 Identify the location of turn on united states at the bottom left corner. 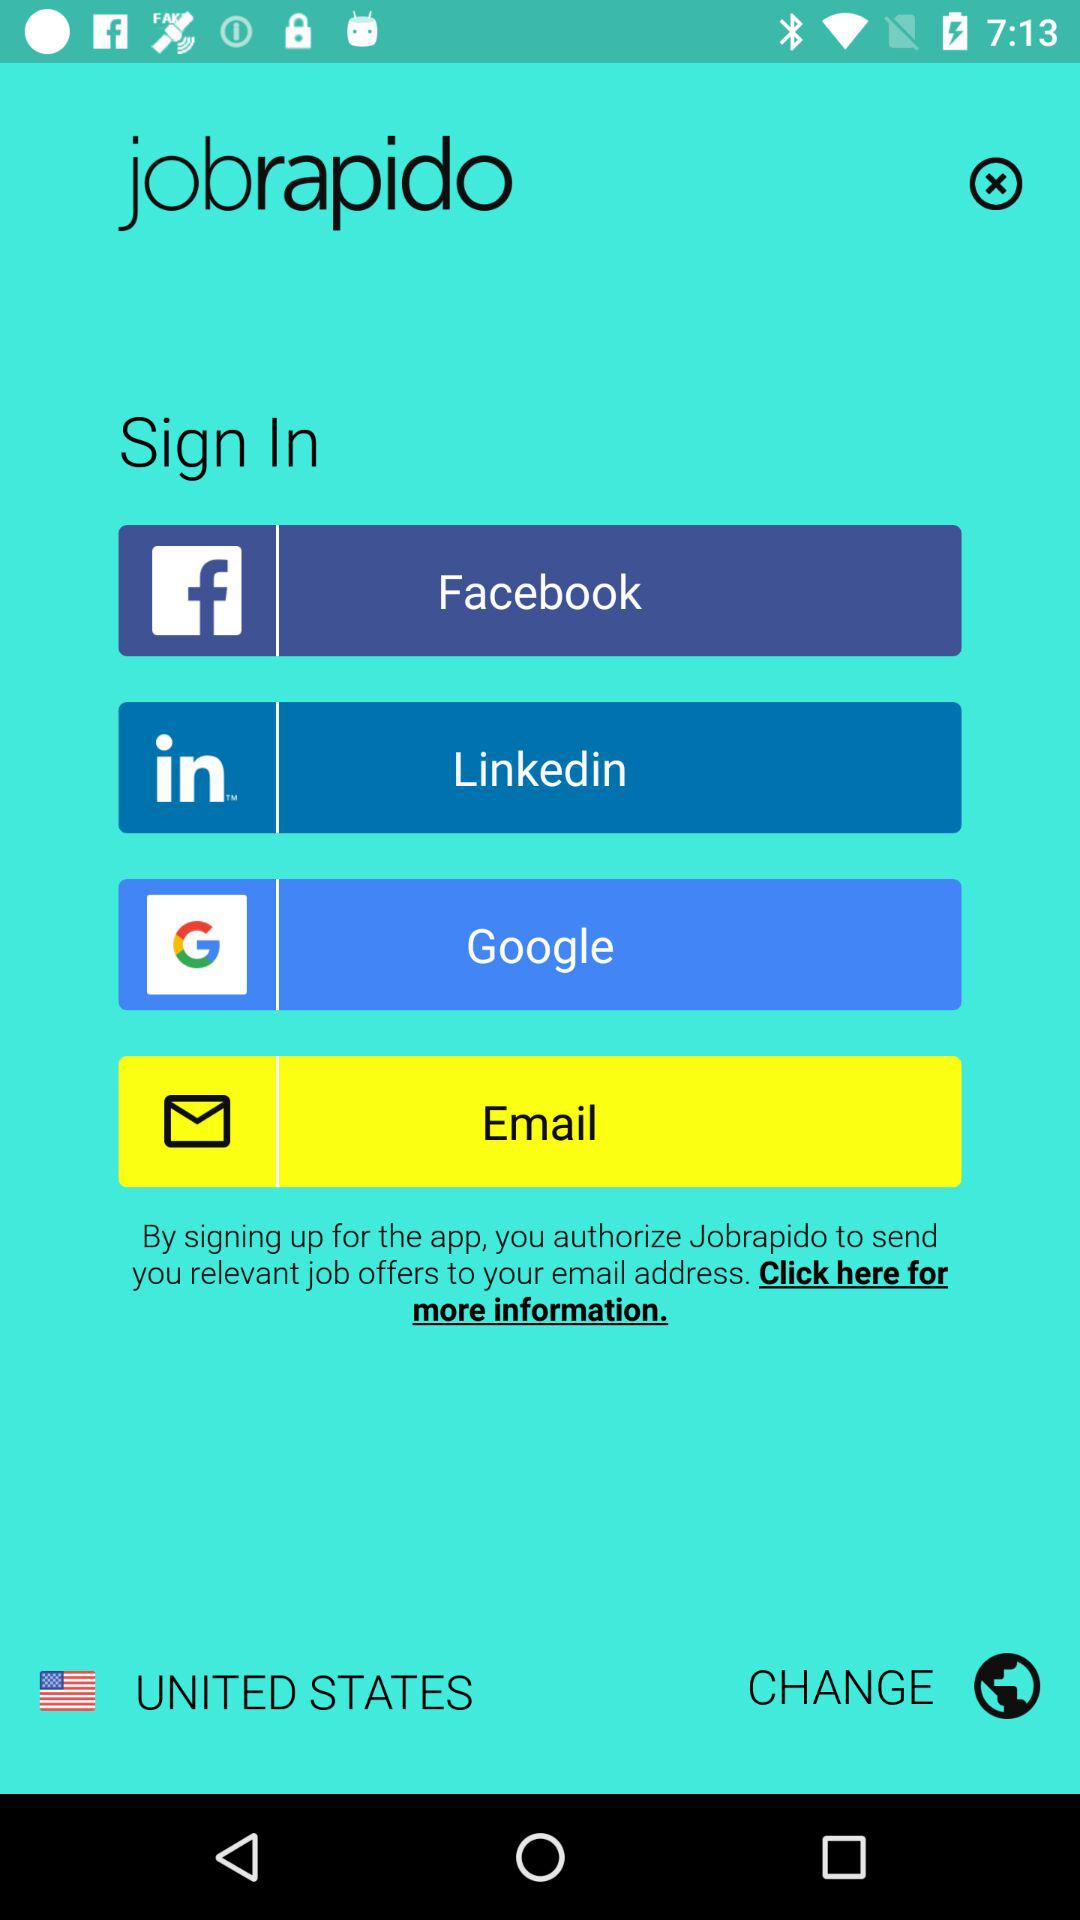
(256, 1691).